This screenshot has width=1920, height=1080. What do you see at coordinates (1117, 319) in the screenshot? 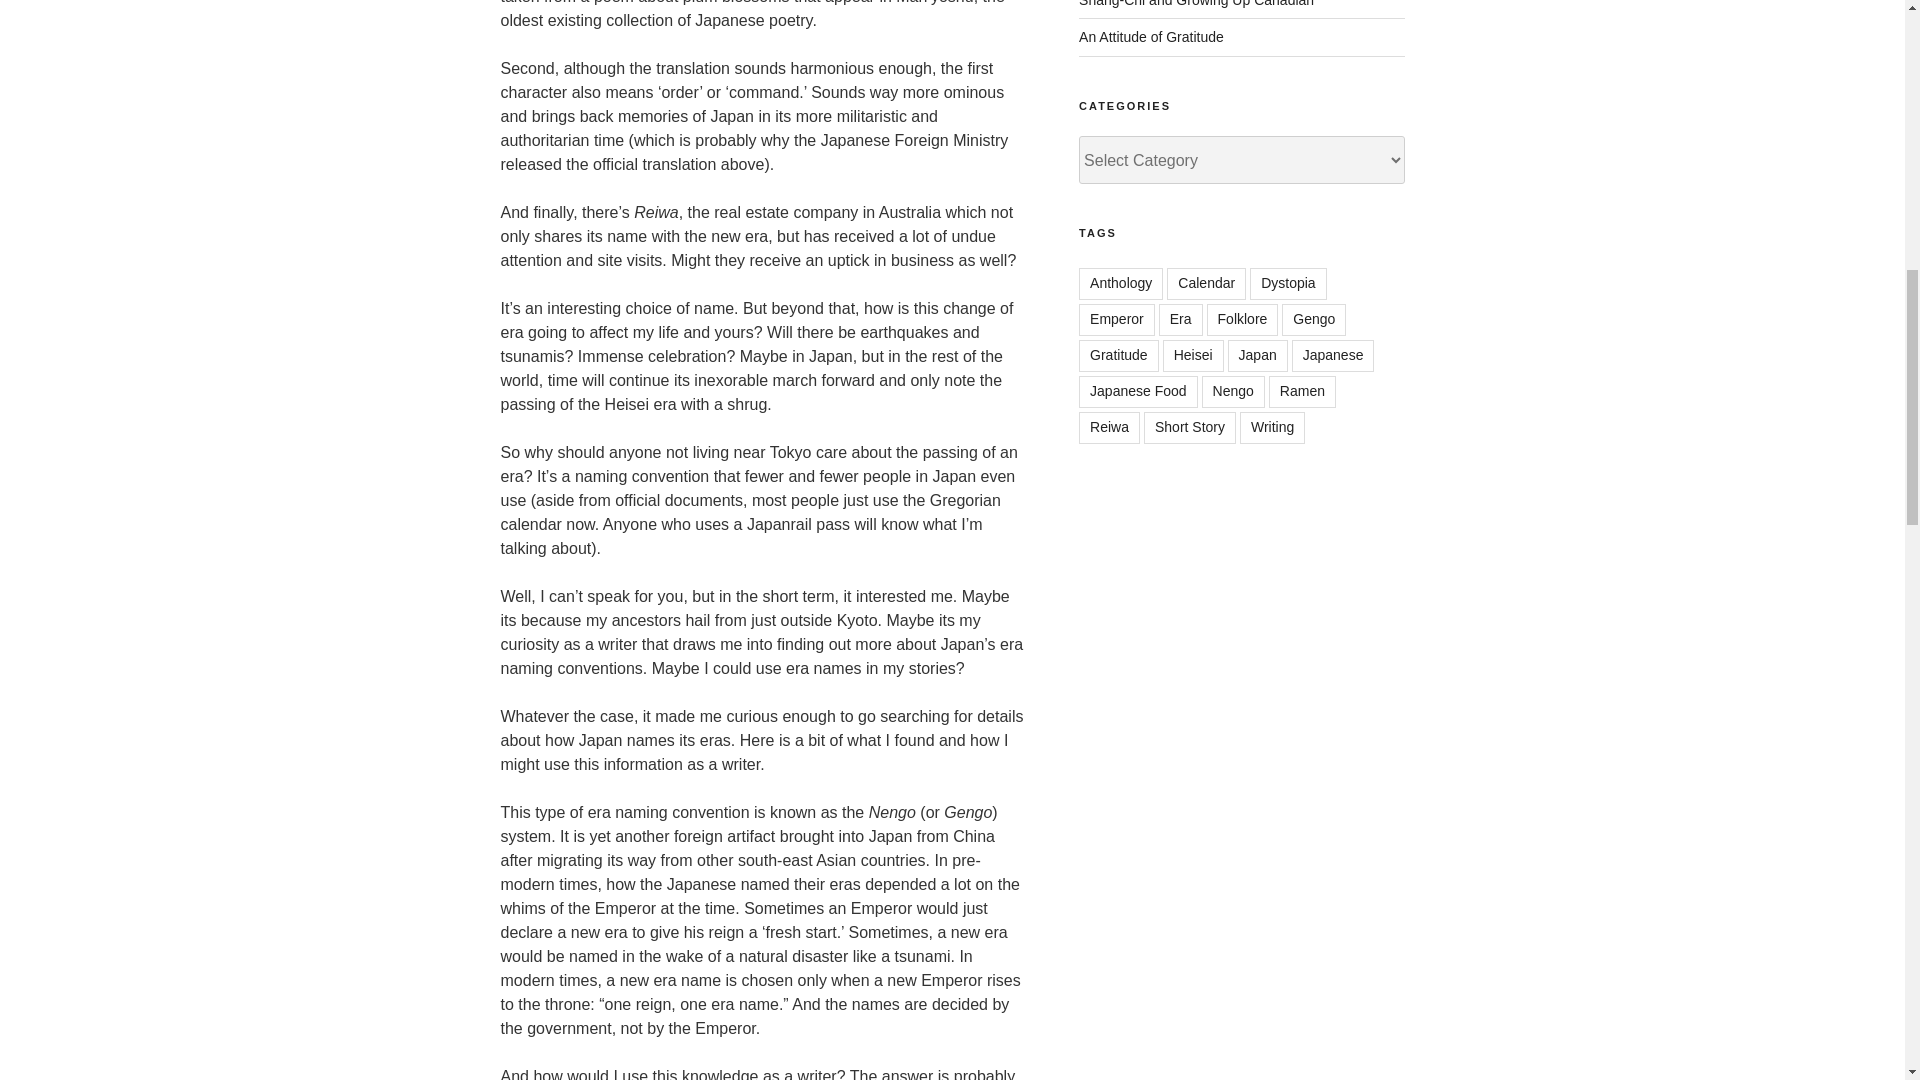
I see `Emperor` at bounding box center [1117, 319].